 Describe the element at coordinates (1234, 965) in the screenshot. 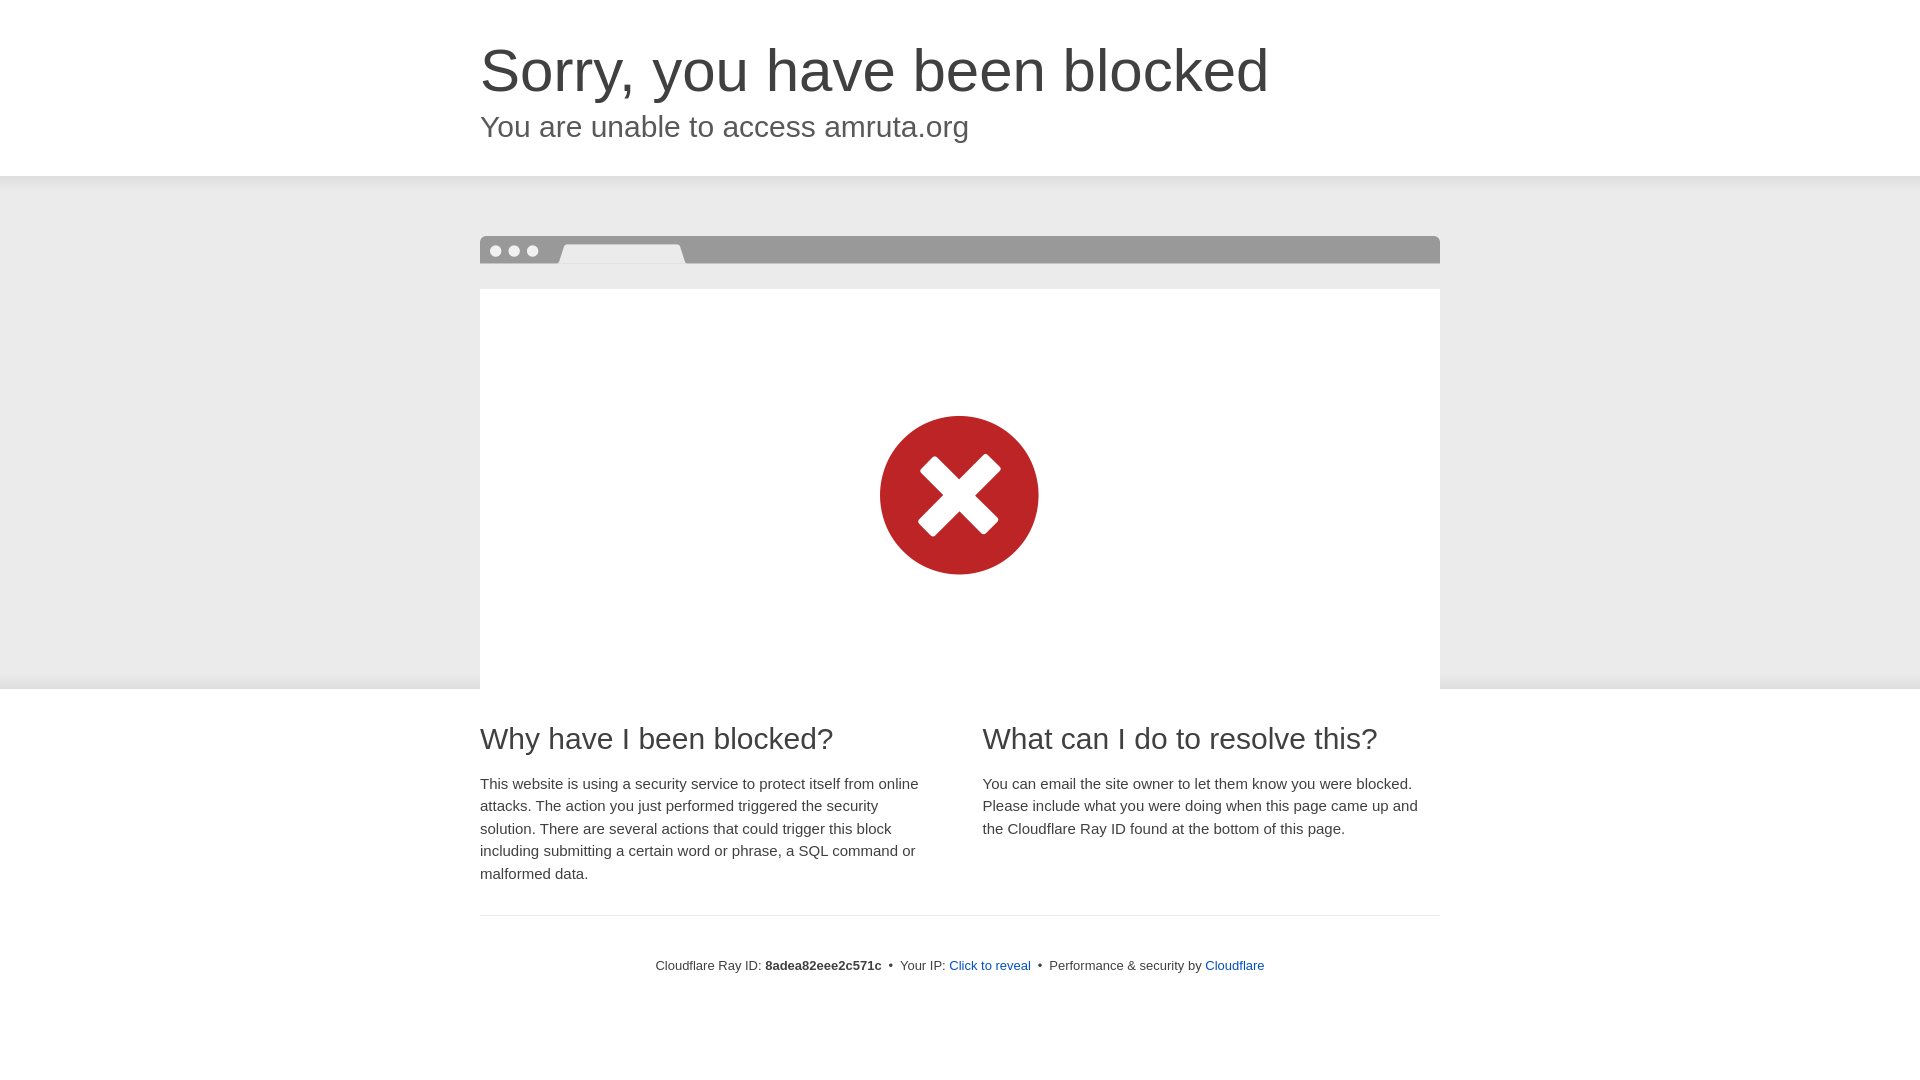

I see `Cloudflare` at that location.